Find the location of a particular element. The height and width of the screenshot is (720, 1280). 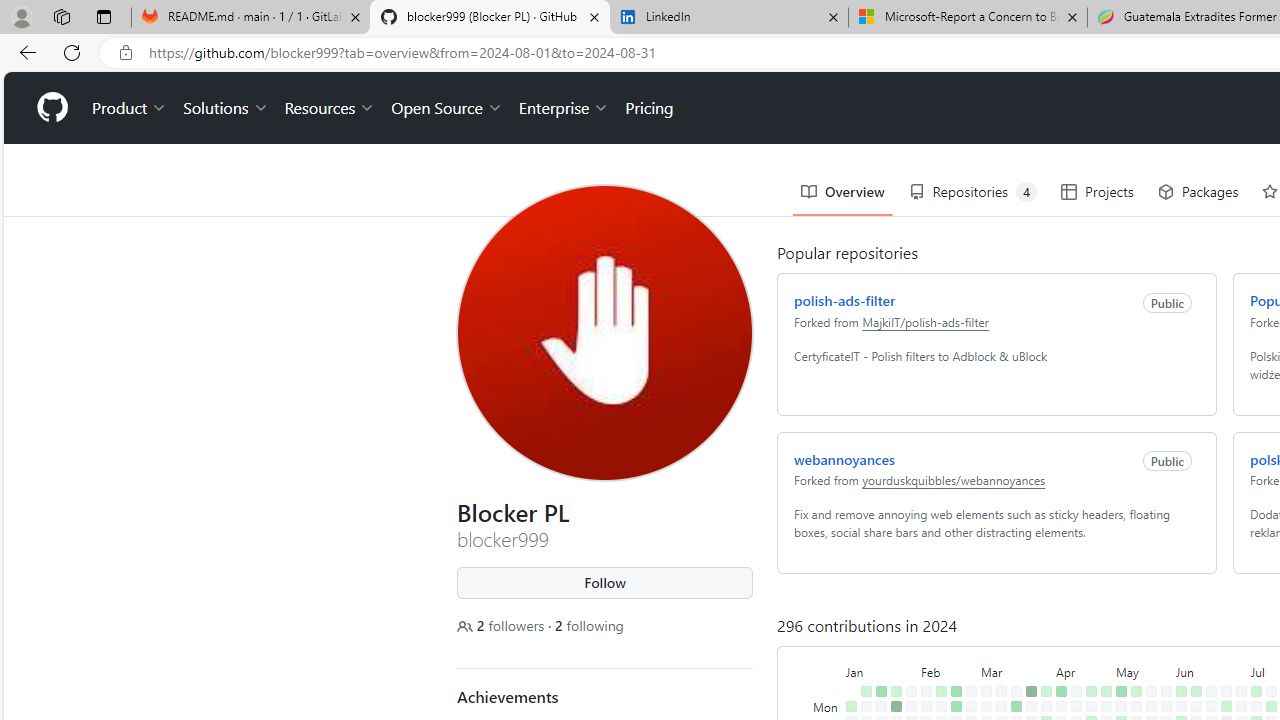

2 contributions on May 12th. is located at coordinates (1136, 691).